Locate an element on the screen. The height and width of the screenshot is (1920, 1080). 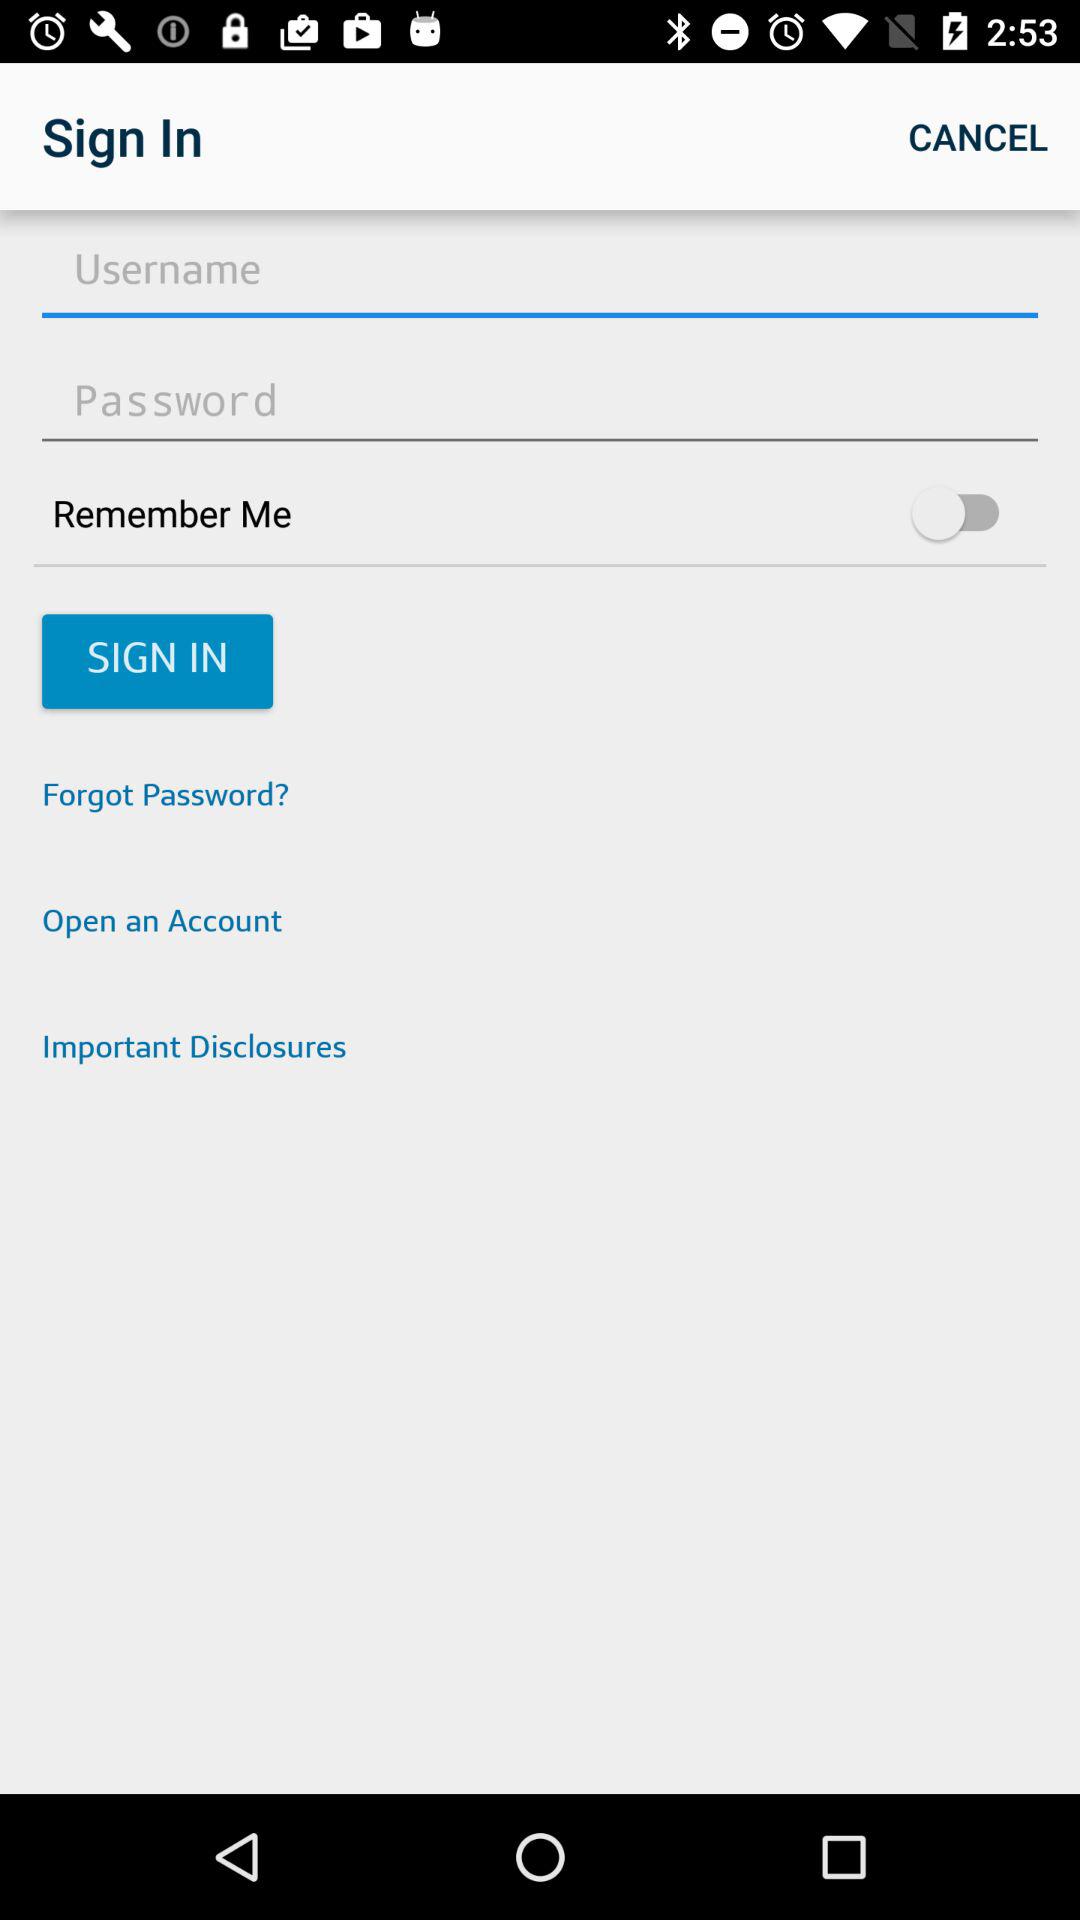
jump to cancel item is located at coordinates (978, 136).